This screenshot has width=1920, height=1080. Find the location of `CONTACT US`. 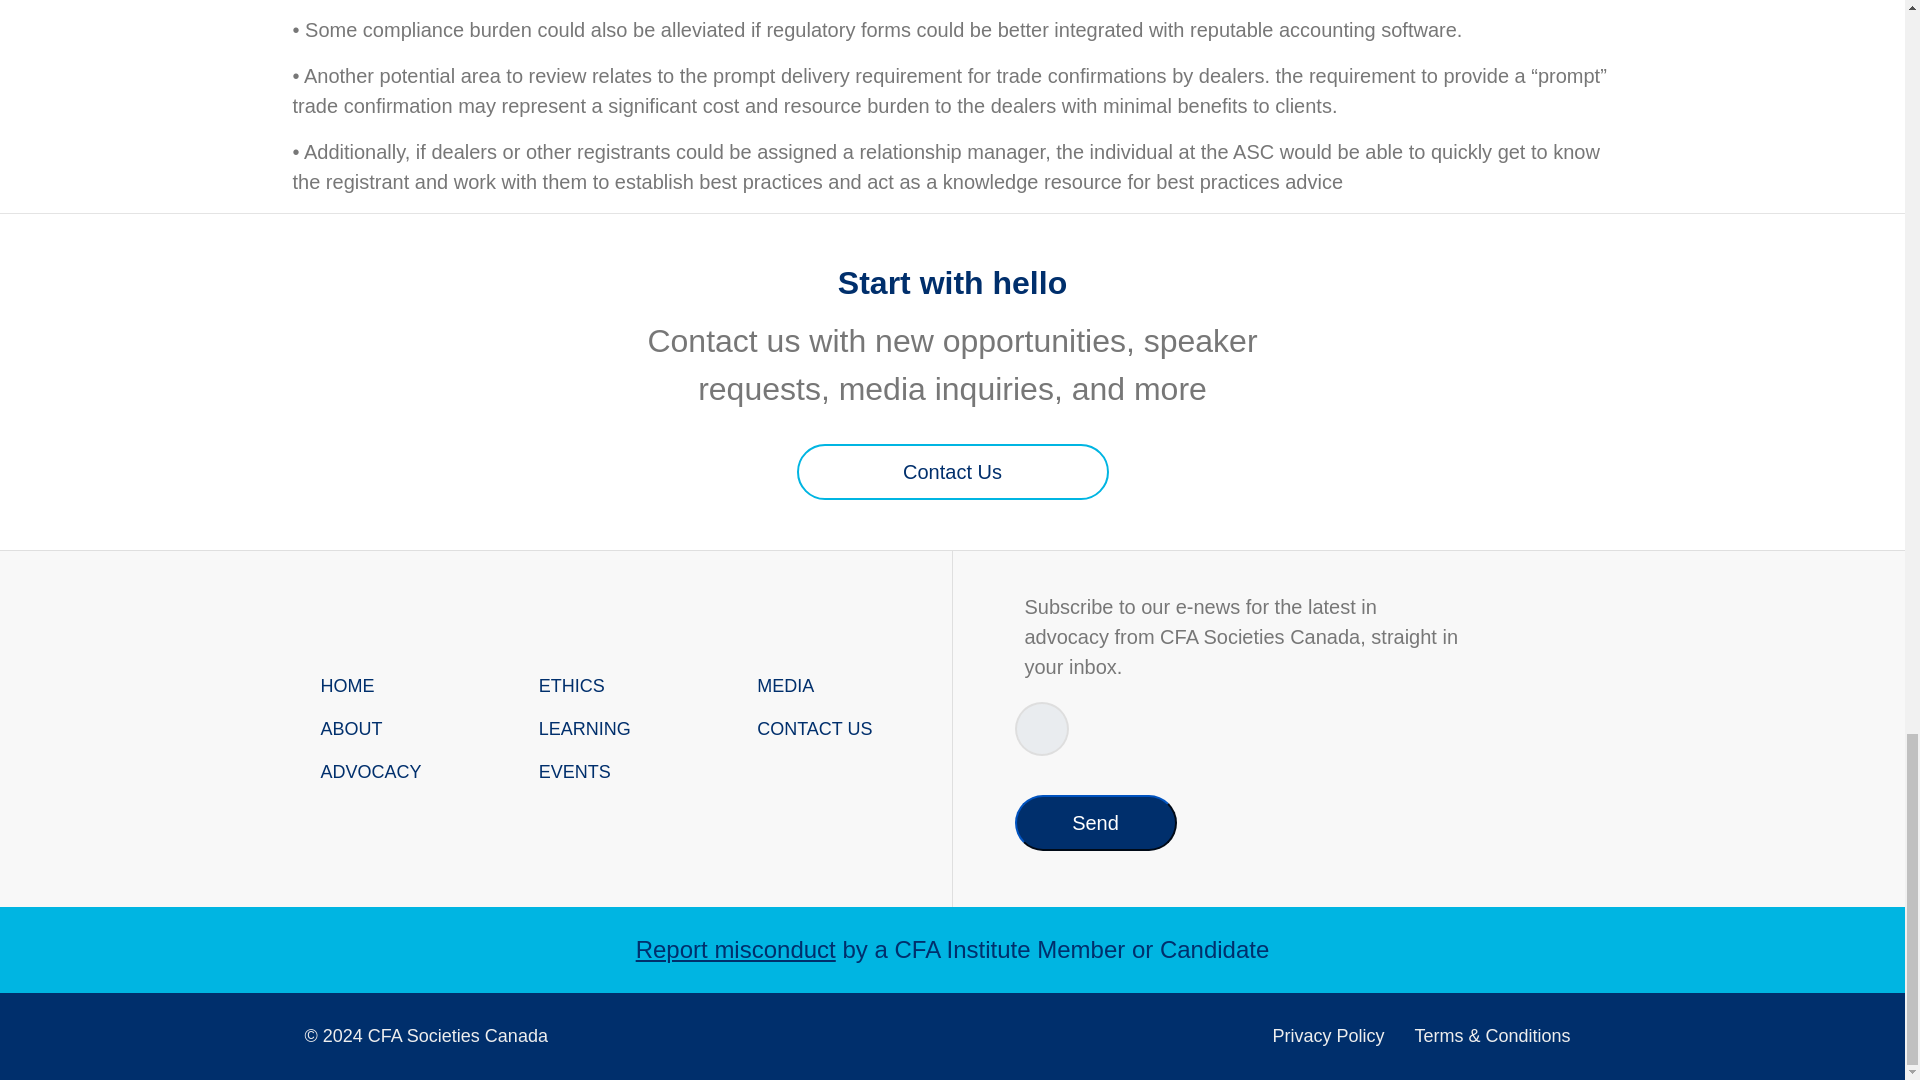

CONTACT US is located at coordinates (840, 729).